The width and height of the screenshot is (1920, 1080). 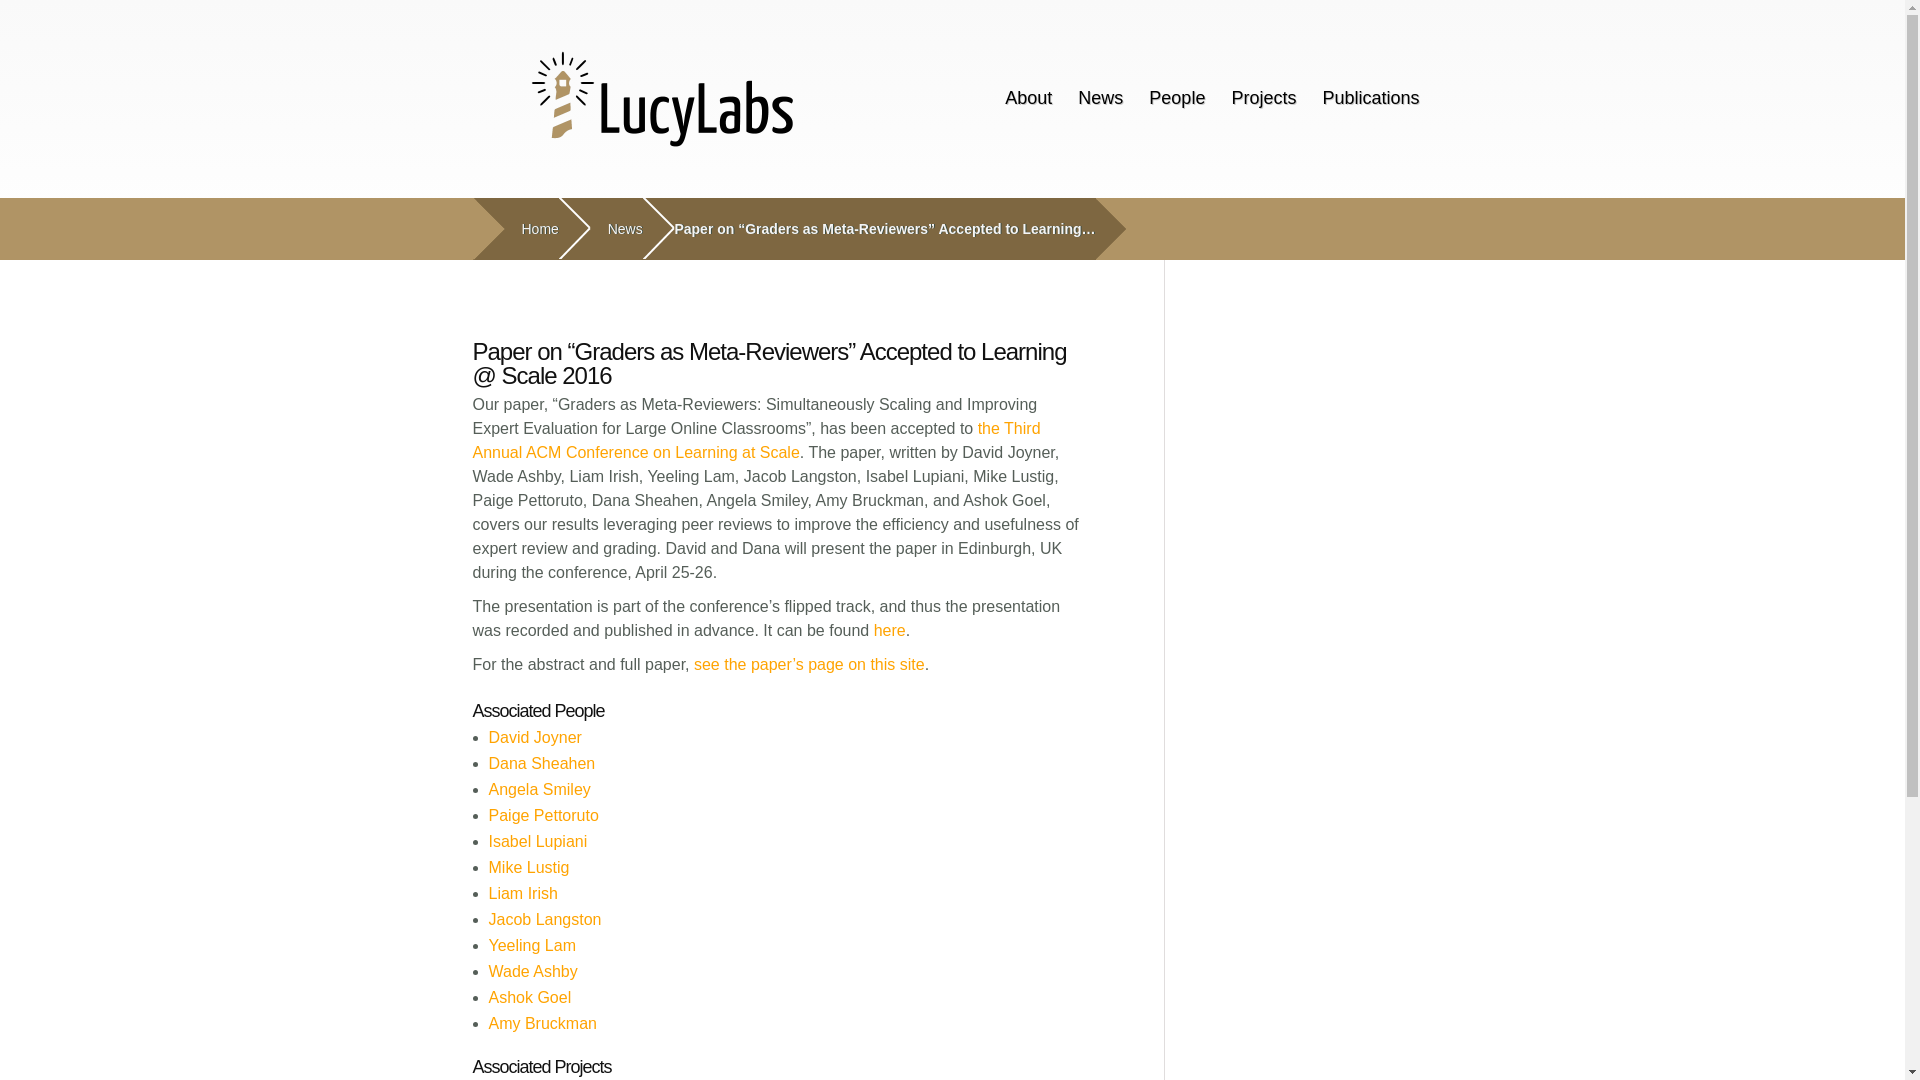 What do you see at coordinates (530, 945) in the screenshot?
I see `Yeeling Lam` at bounding box center [530, 945].